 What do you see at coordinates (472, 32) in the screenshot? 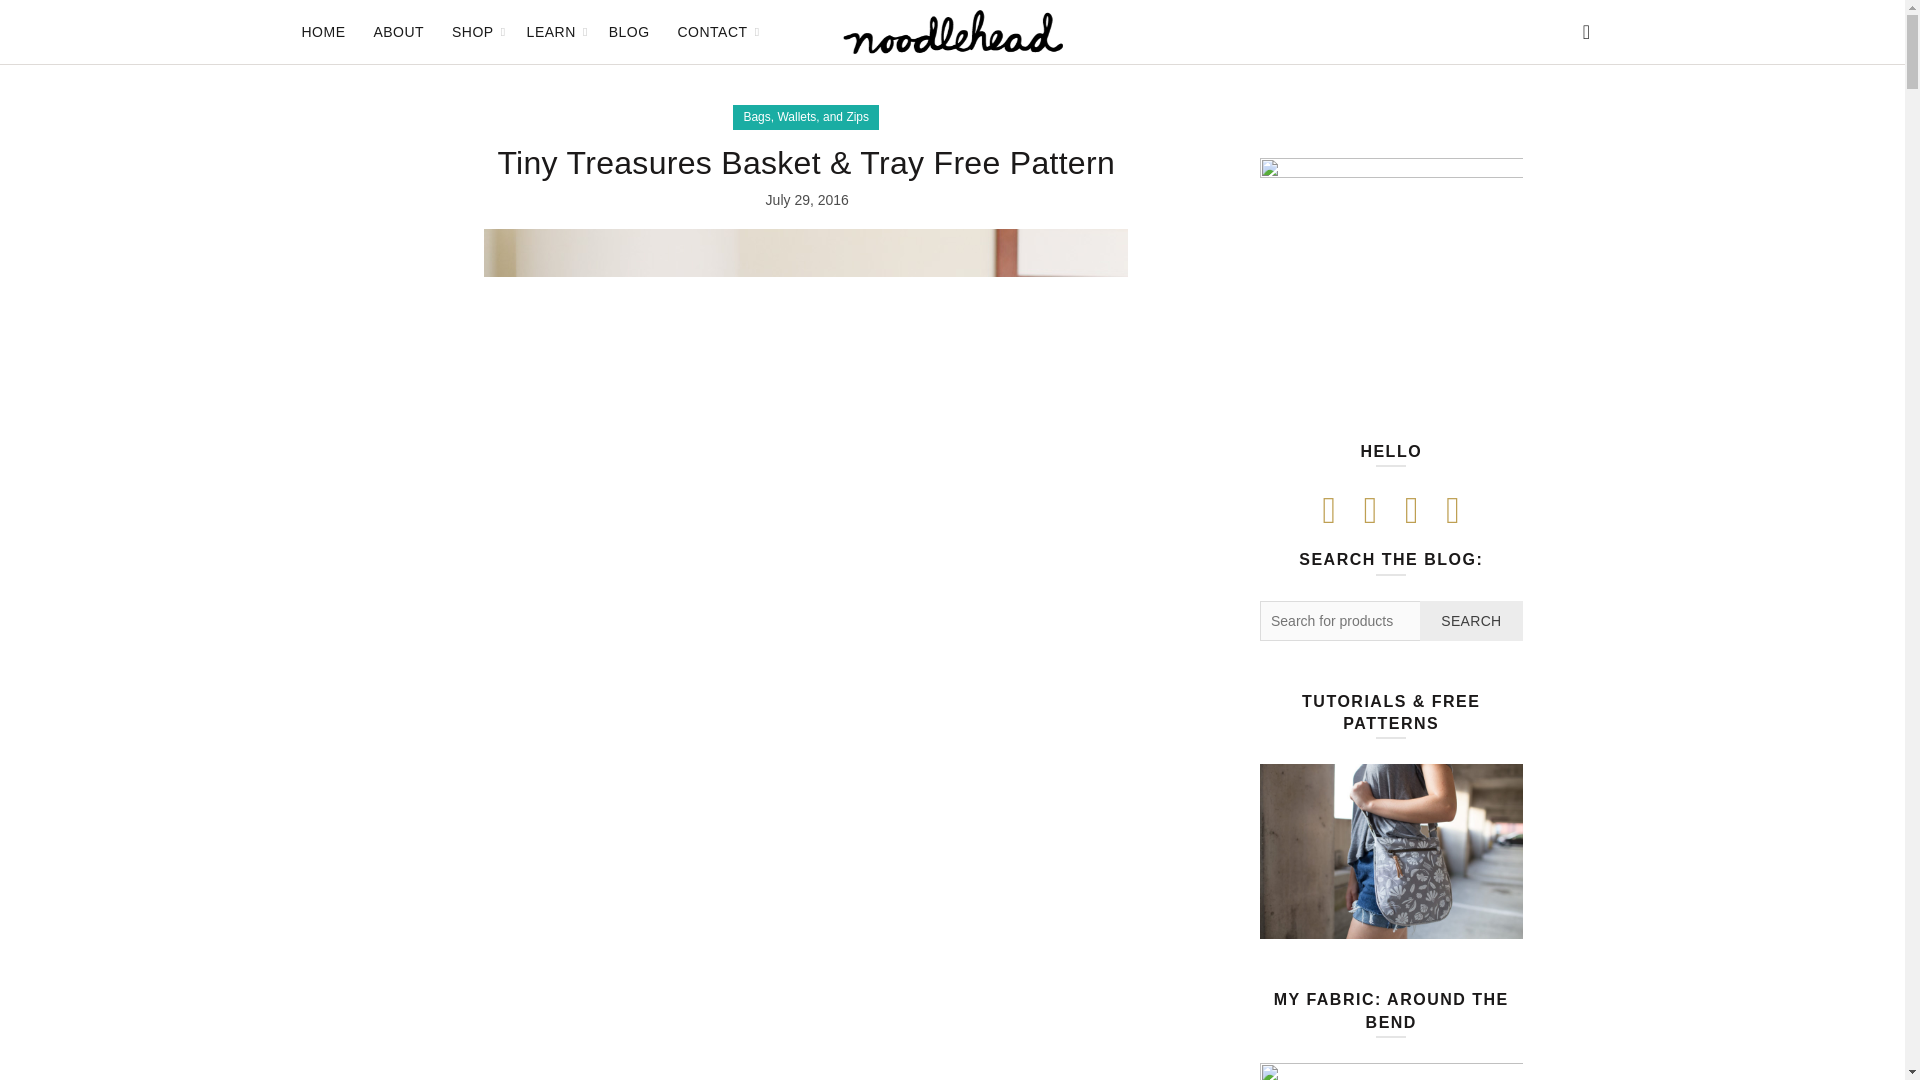
I see `SHOP` at bounding box center [472, 32].